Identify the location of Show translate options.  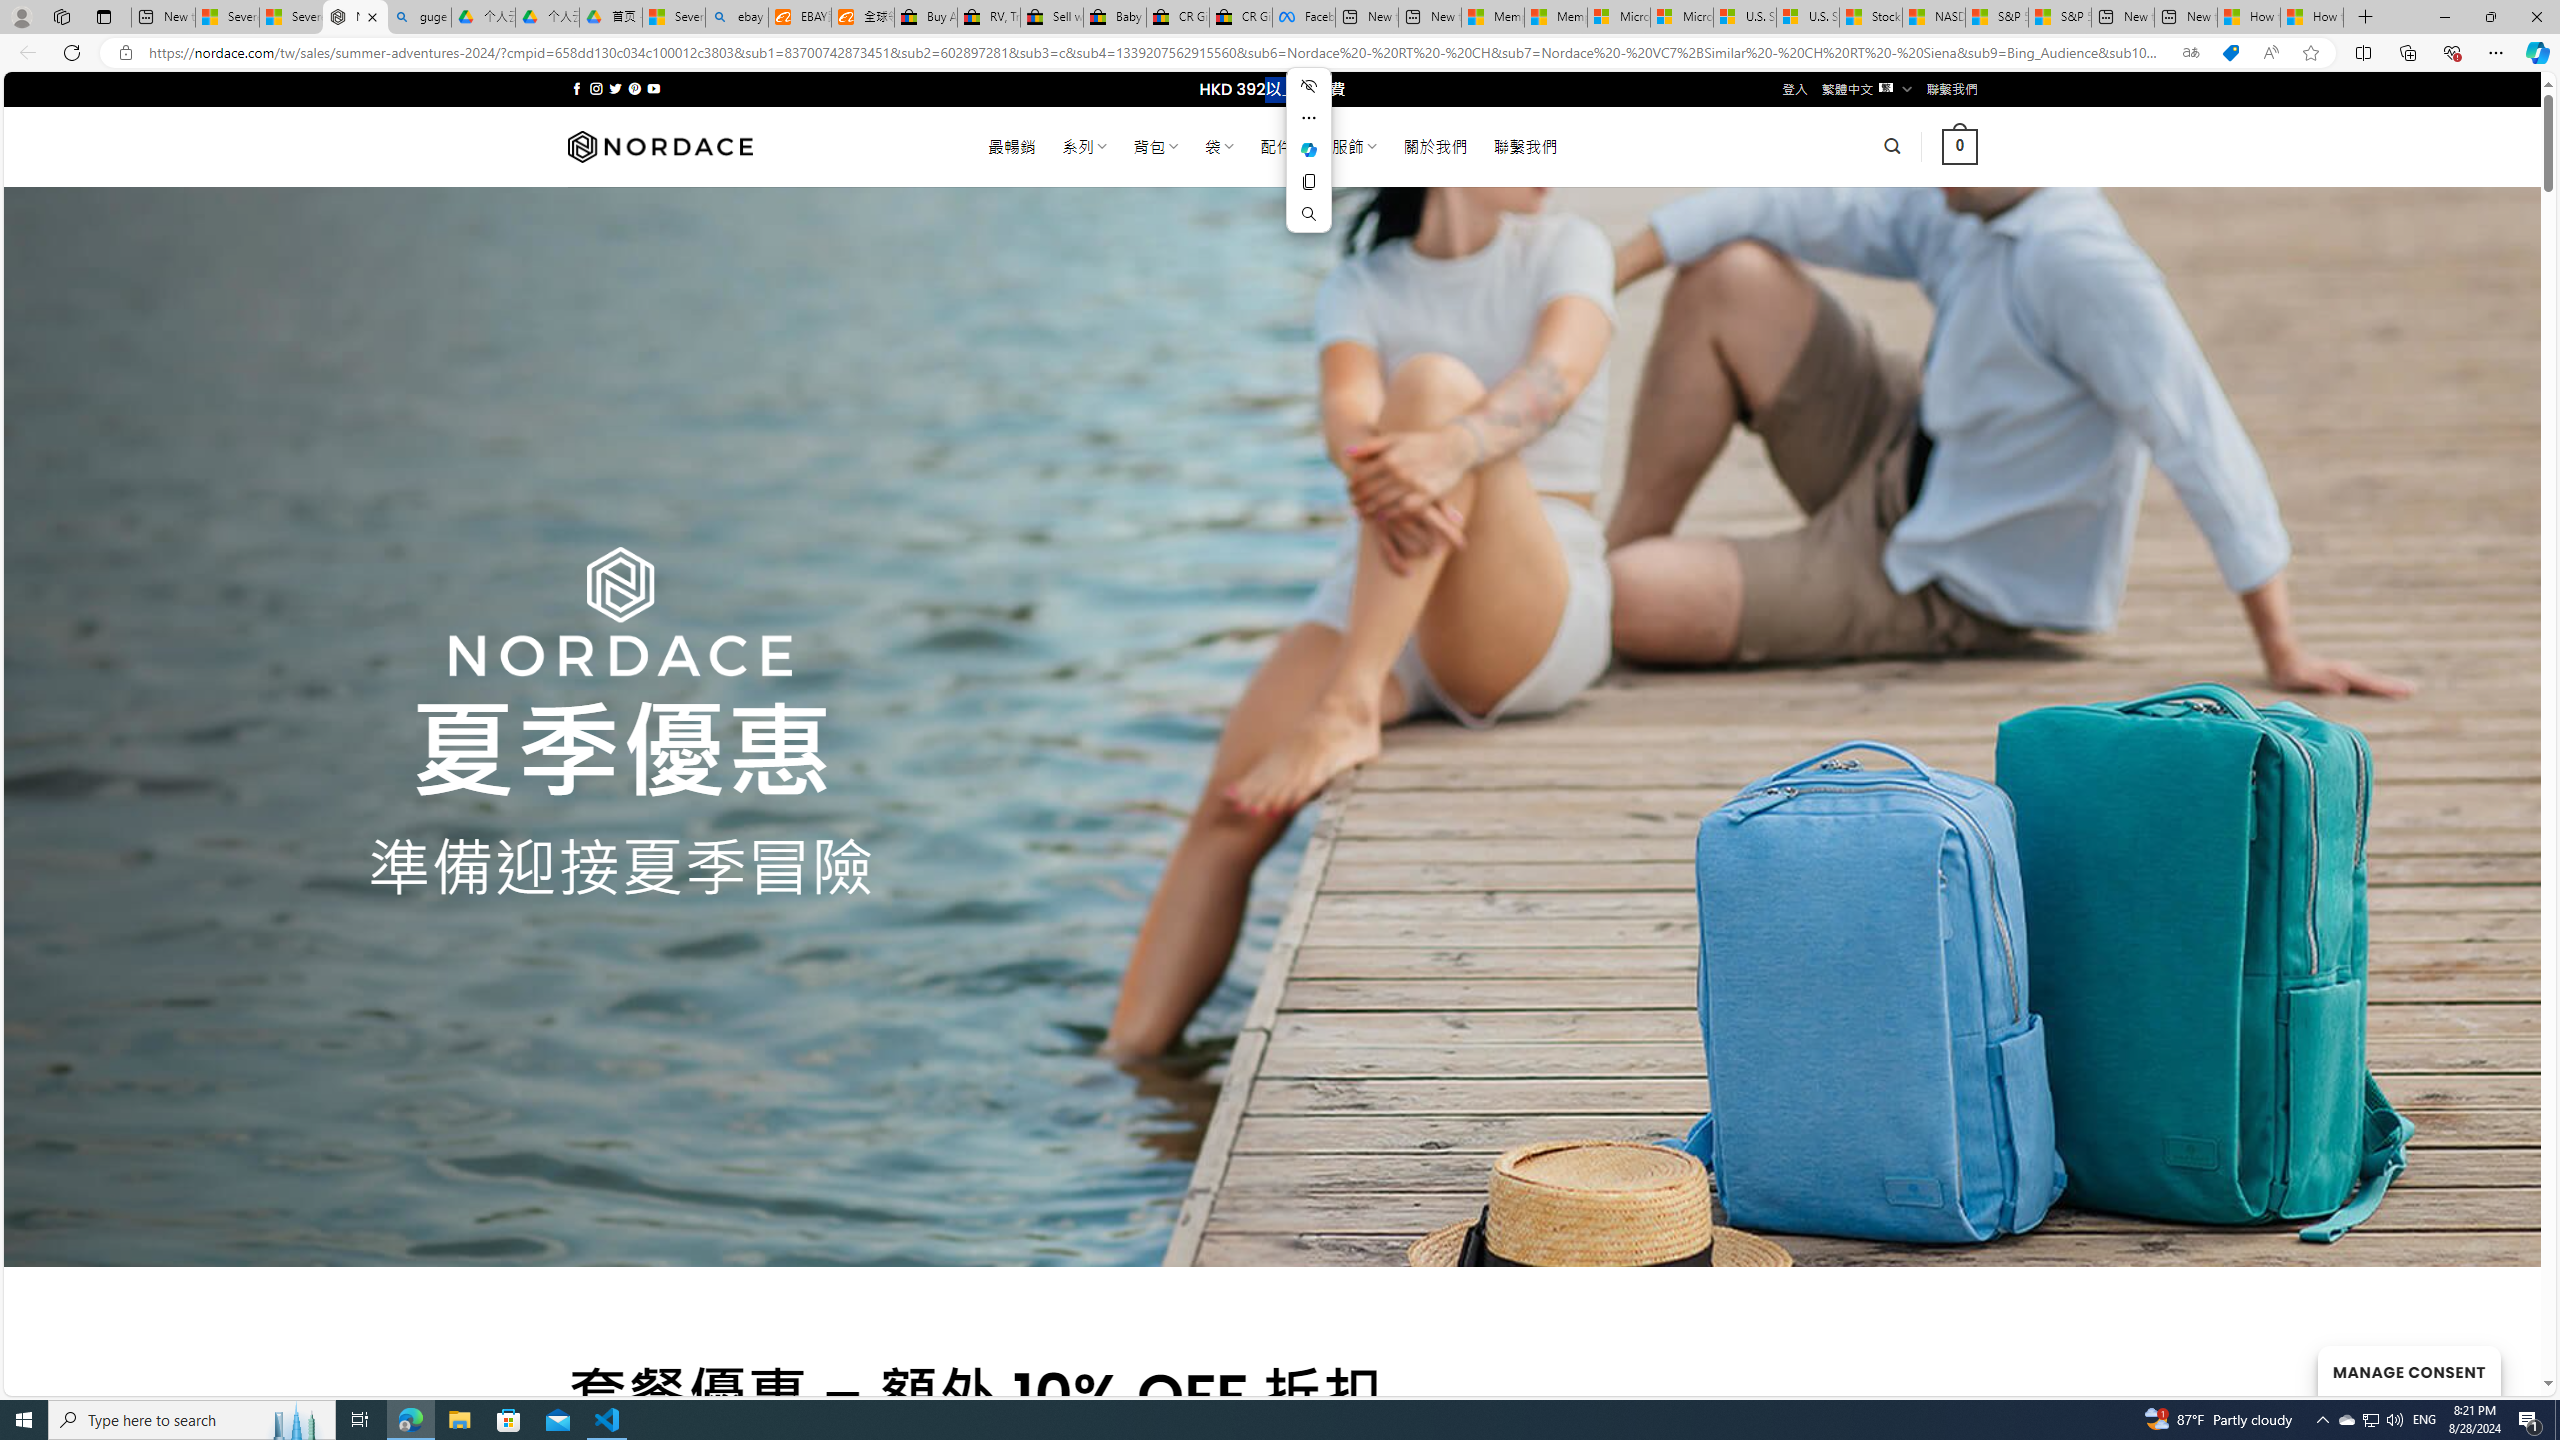
(2190, 53).